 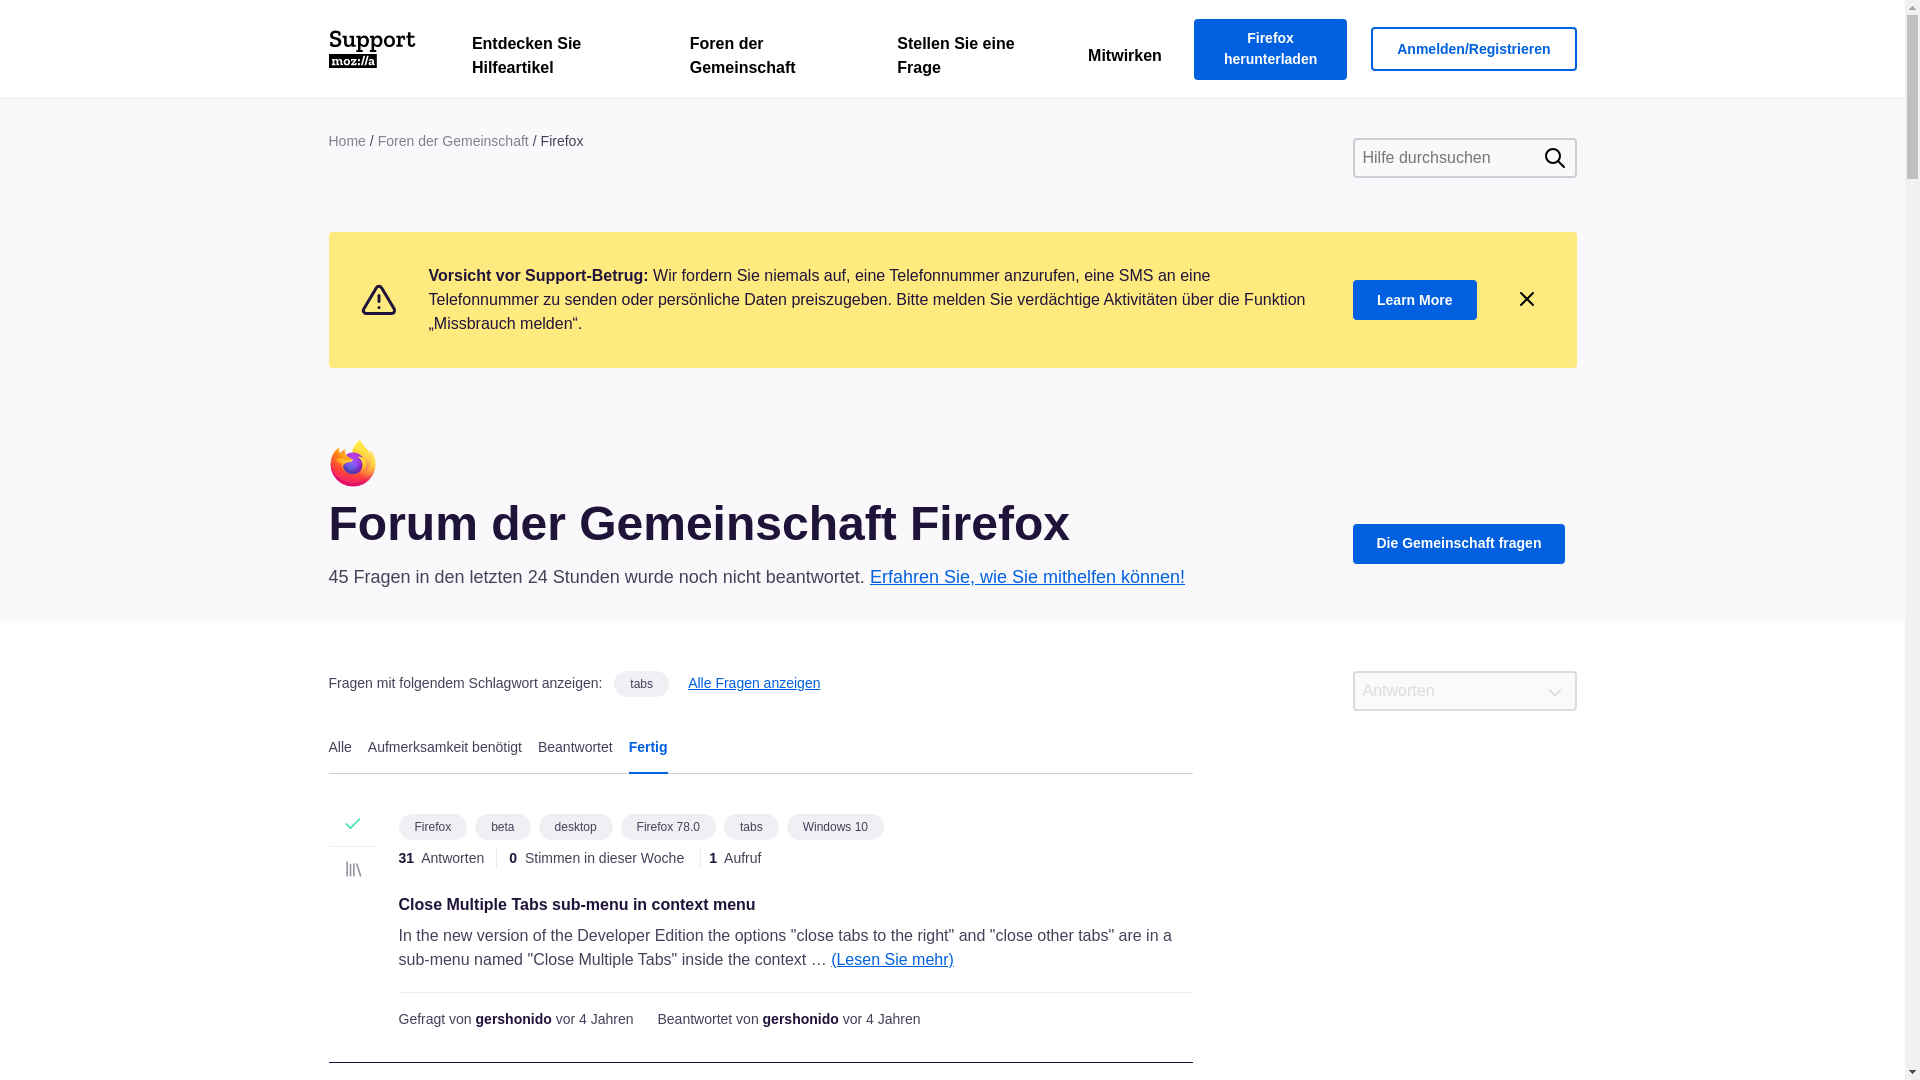 I want to click on Foren der Gemeinschaft, so click(x=770, y=60).